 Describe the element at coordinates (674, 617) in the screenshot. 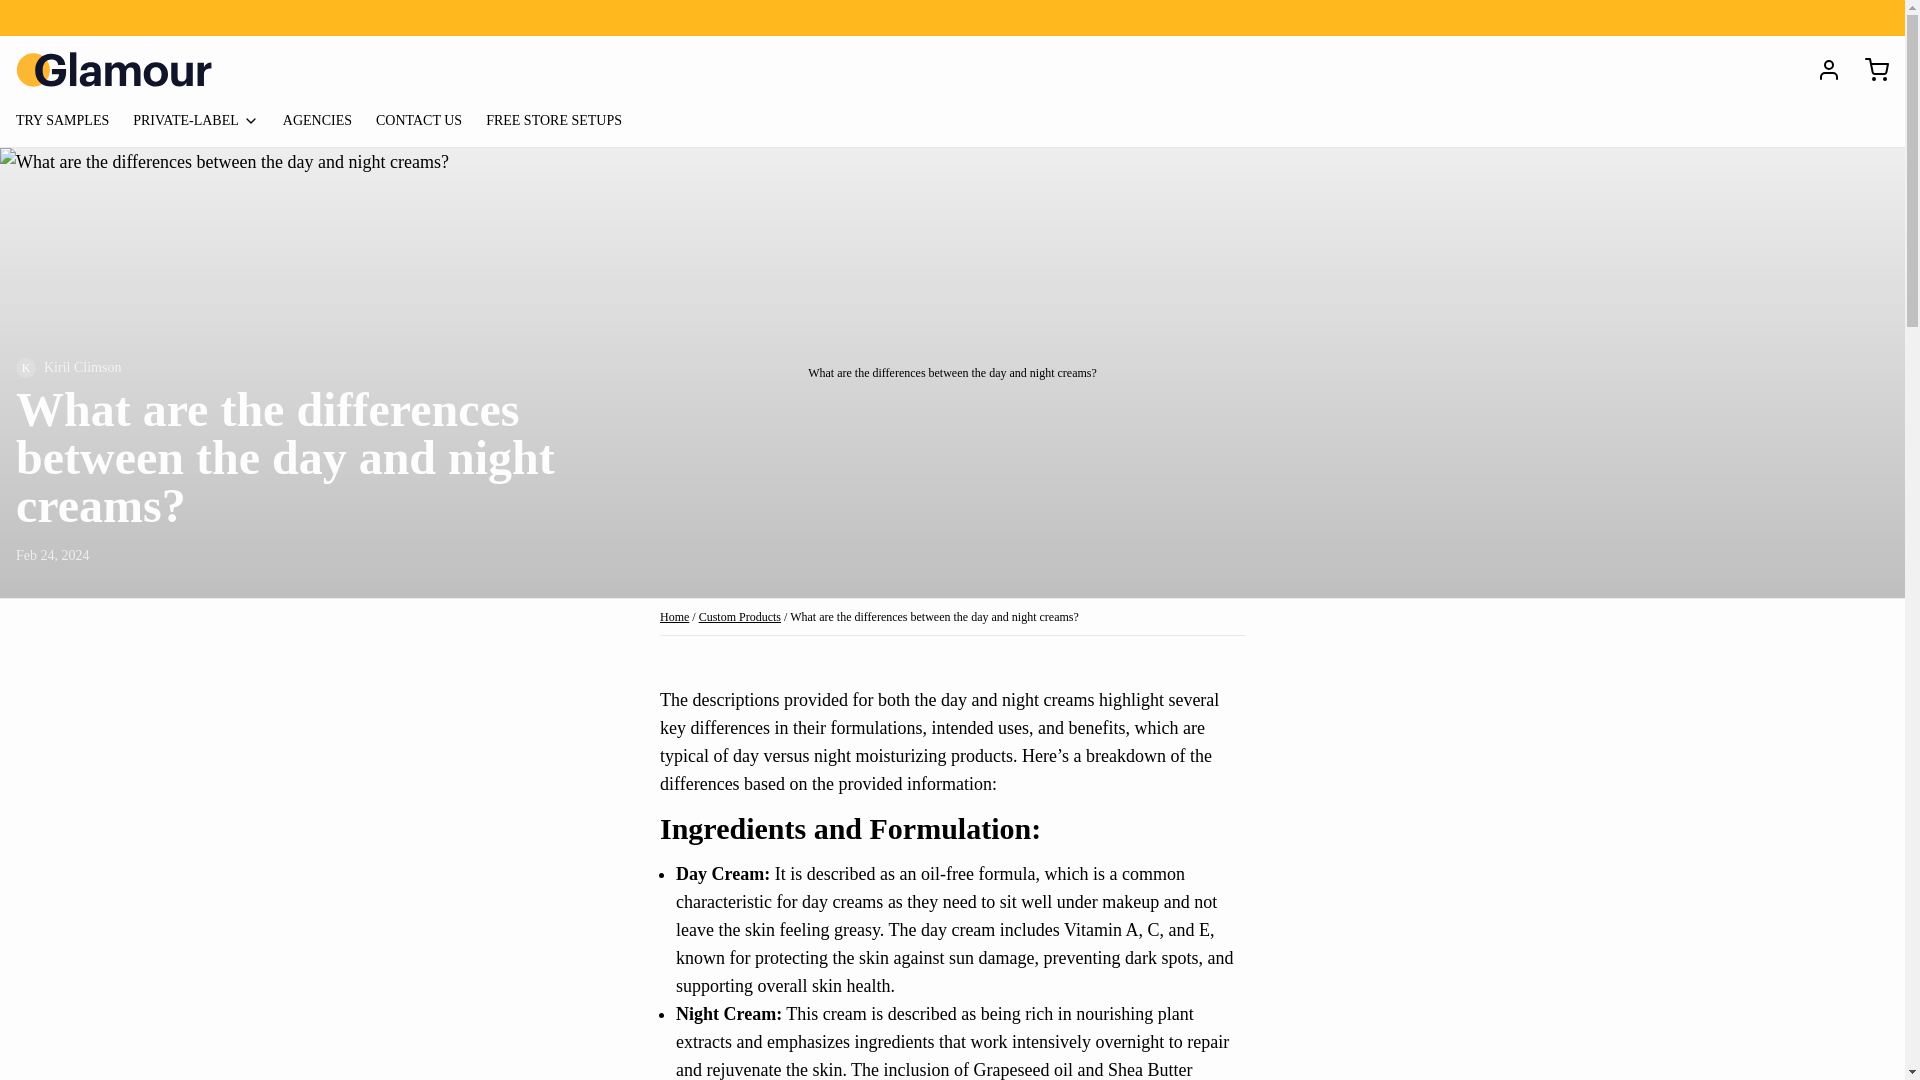

I see `Home` at that location.